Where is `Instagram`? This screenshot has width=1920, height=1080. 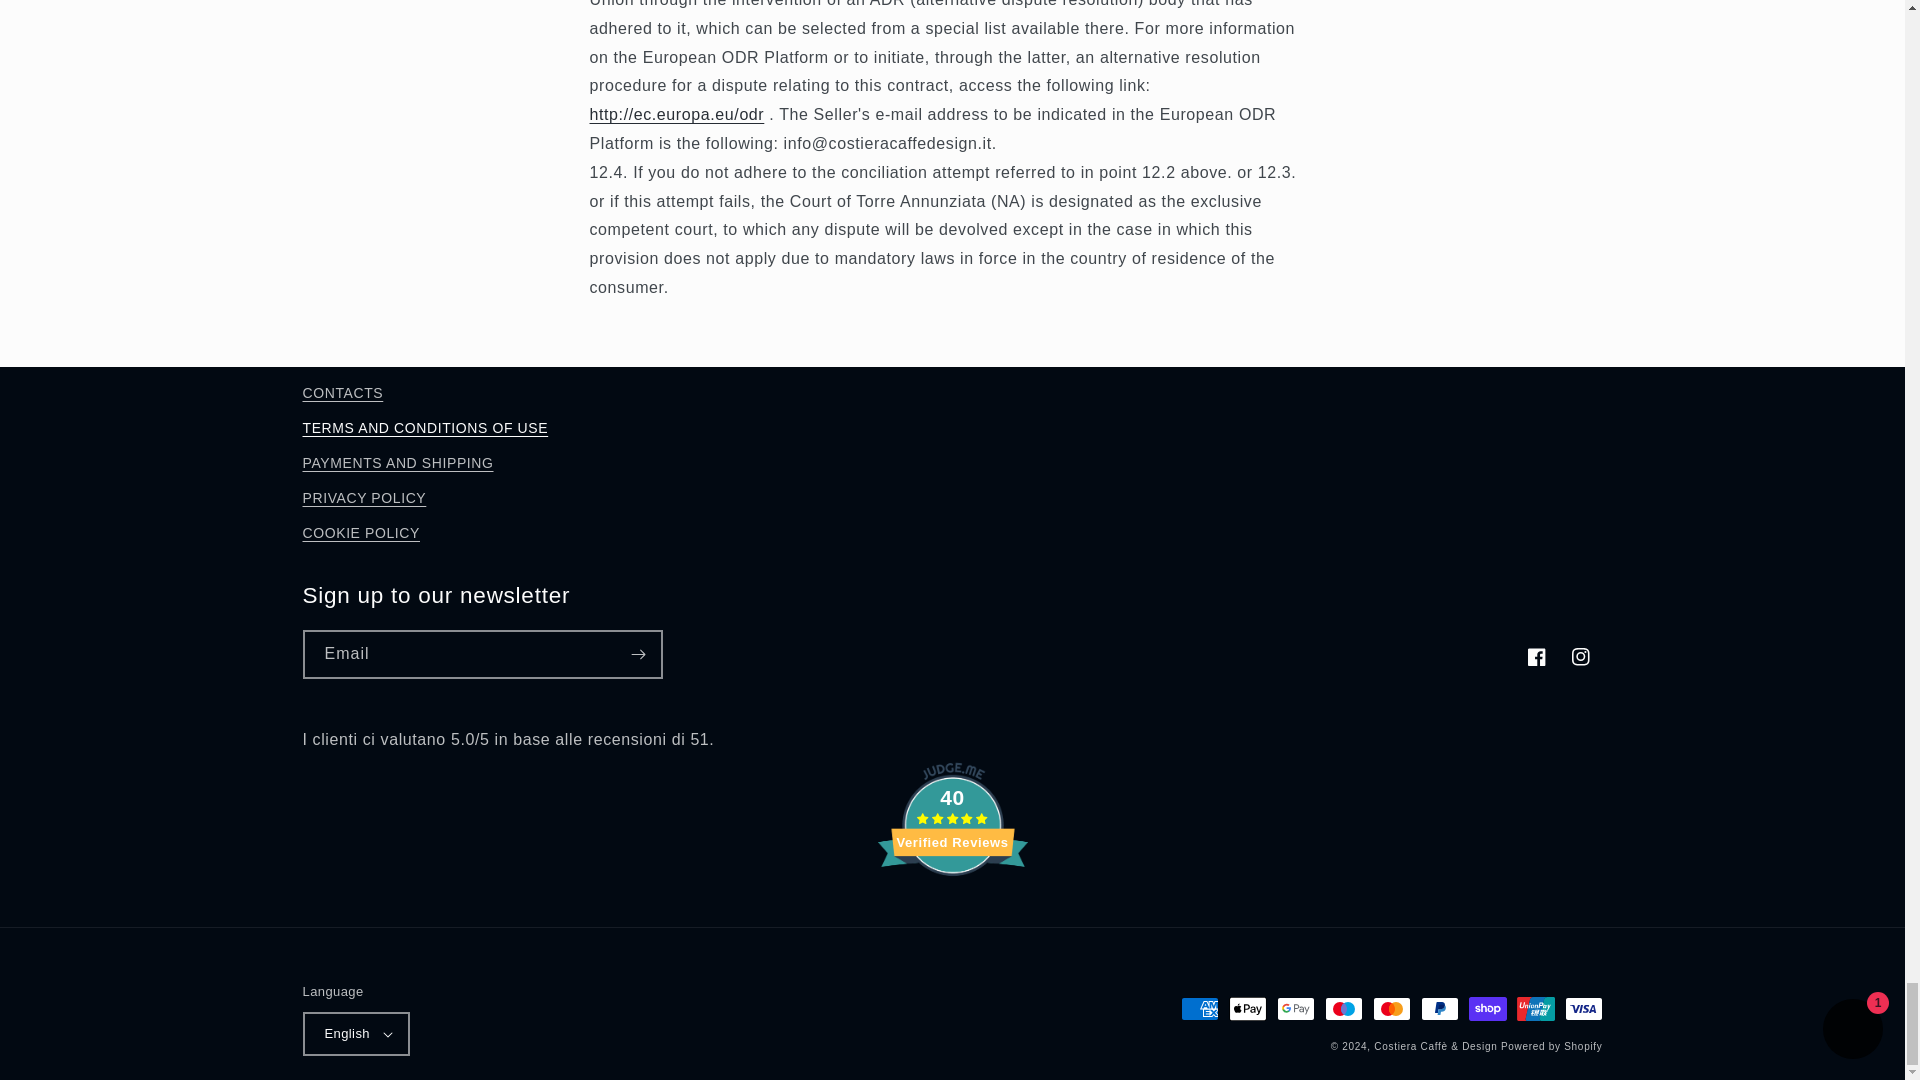 Instagram is located at coordinates (1579, 657).